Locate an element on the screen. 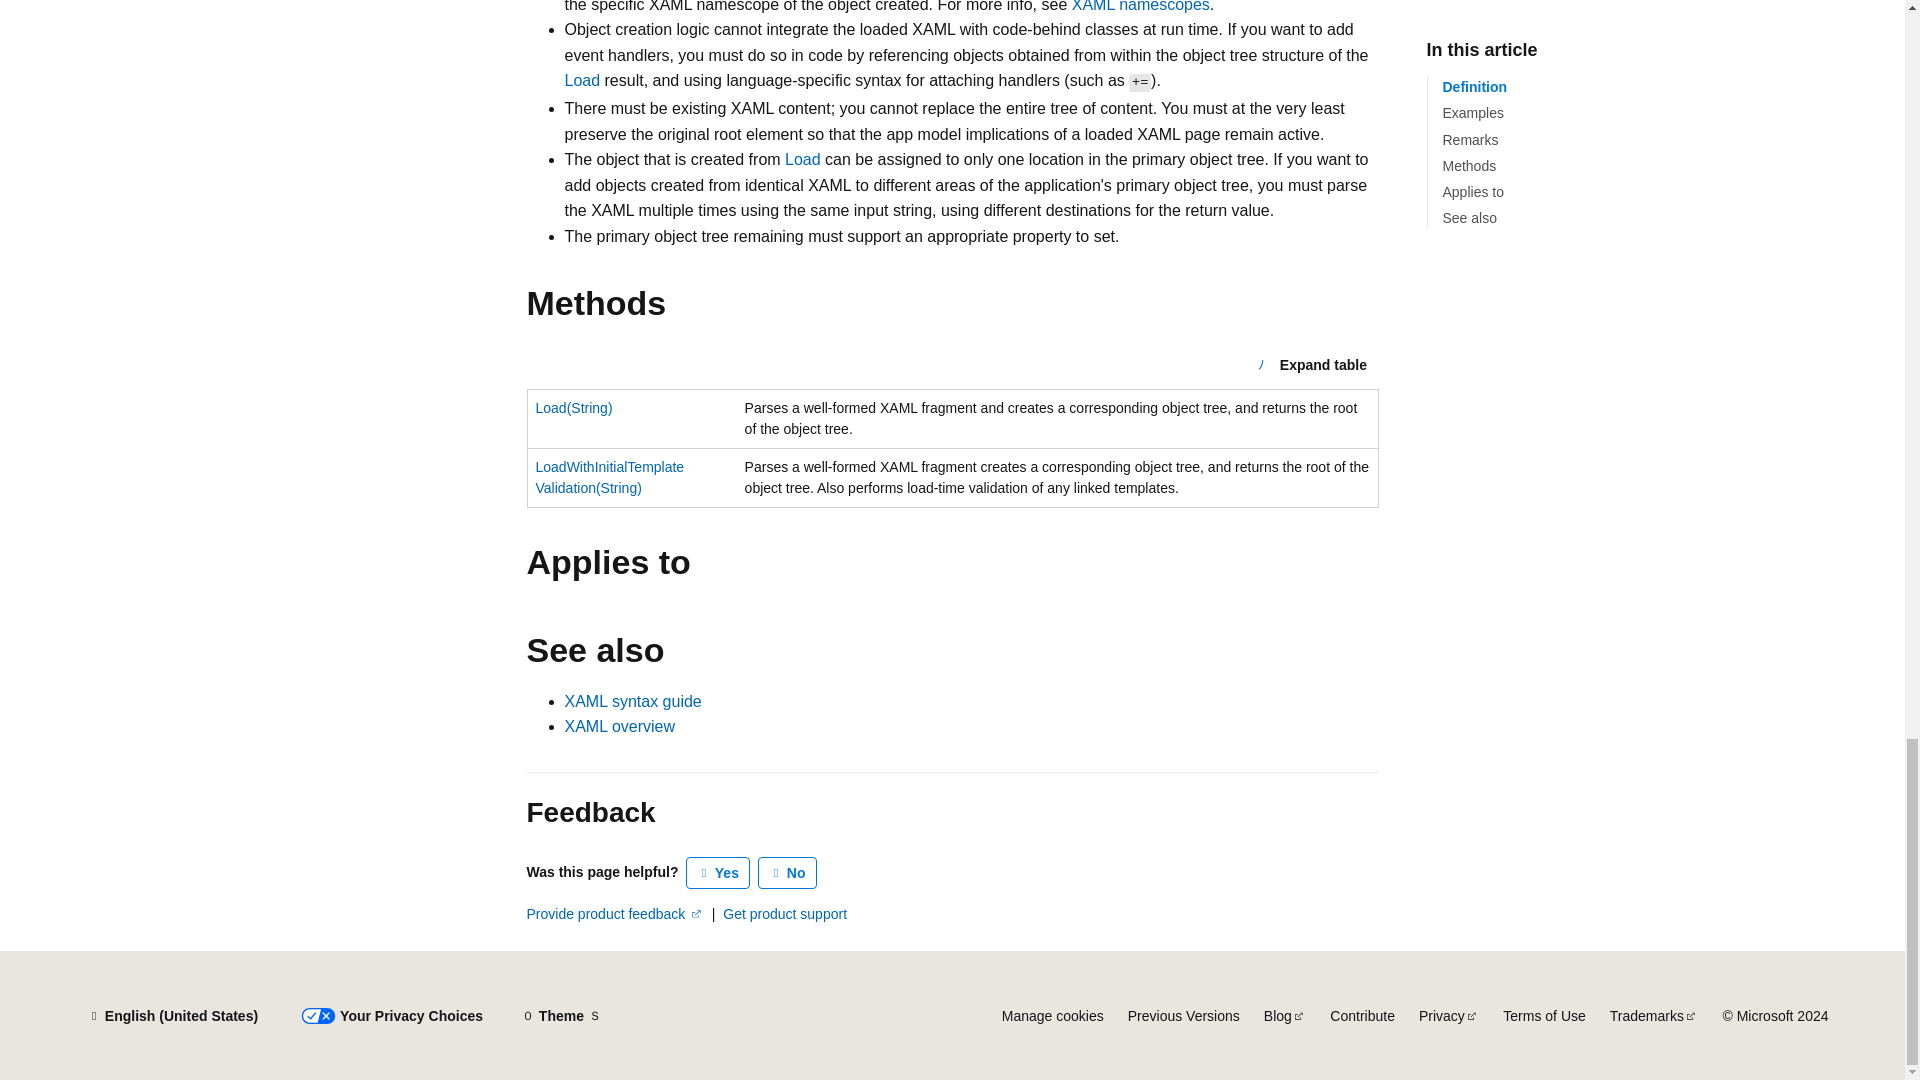  Theme is located at coordinates (561, 1016).